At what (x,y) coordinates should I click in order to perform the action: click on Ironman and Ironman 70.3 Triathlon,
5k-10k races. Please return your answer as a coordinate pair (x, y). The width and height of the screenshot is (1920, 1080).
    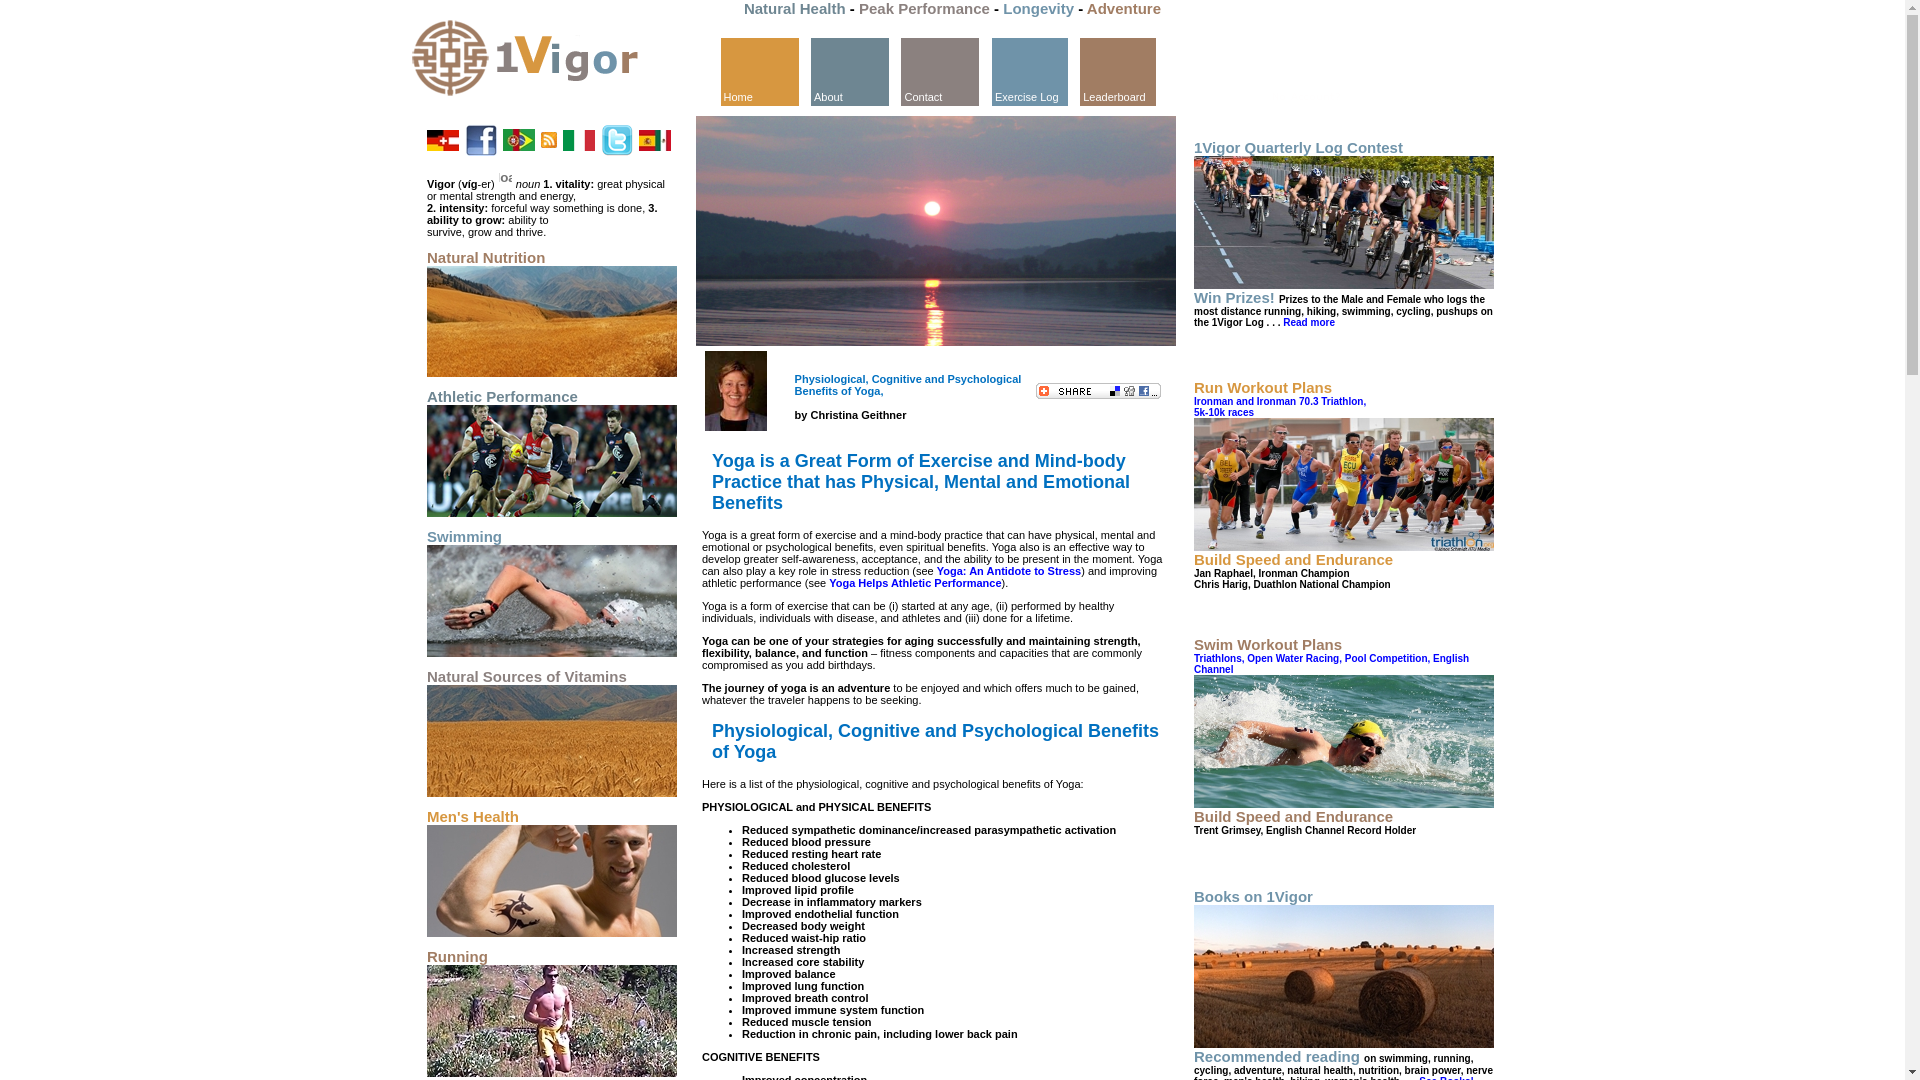
    Looking at the image, I should click on (1280, 407).